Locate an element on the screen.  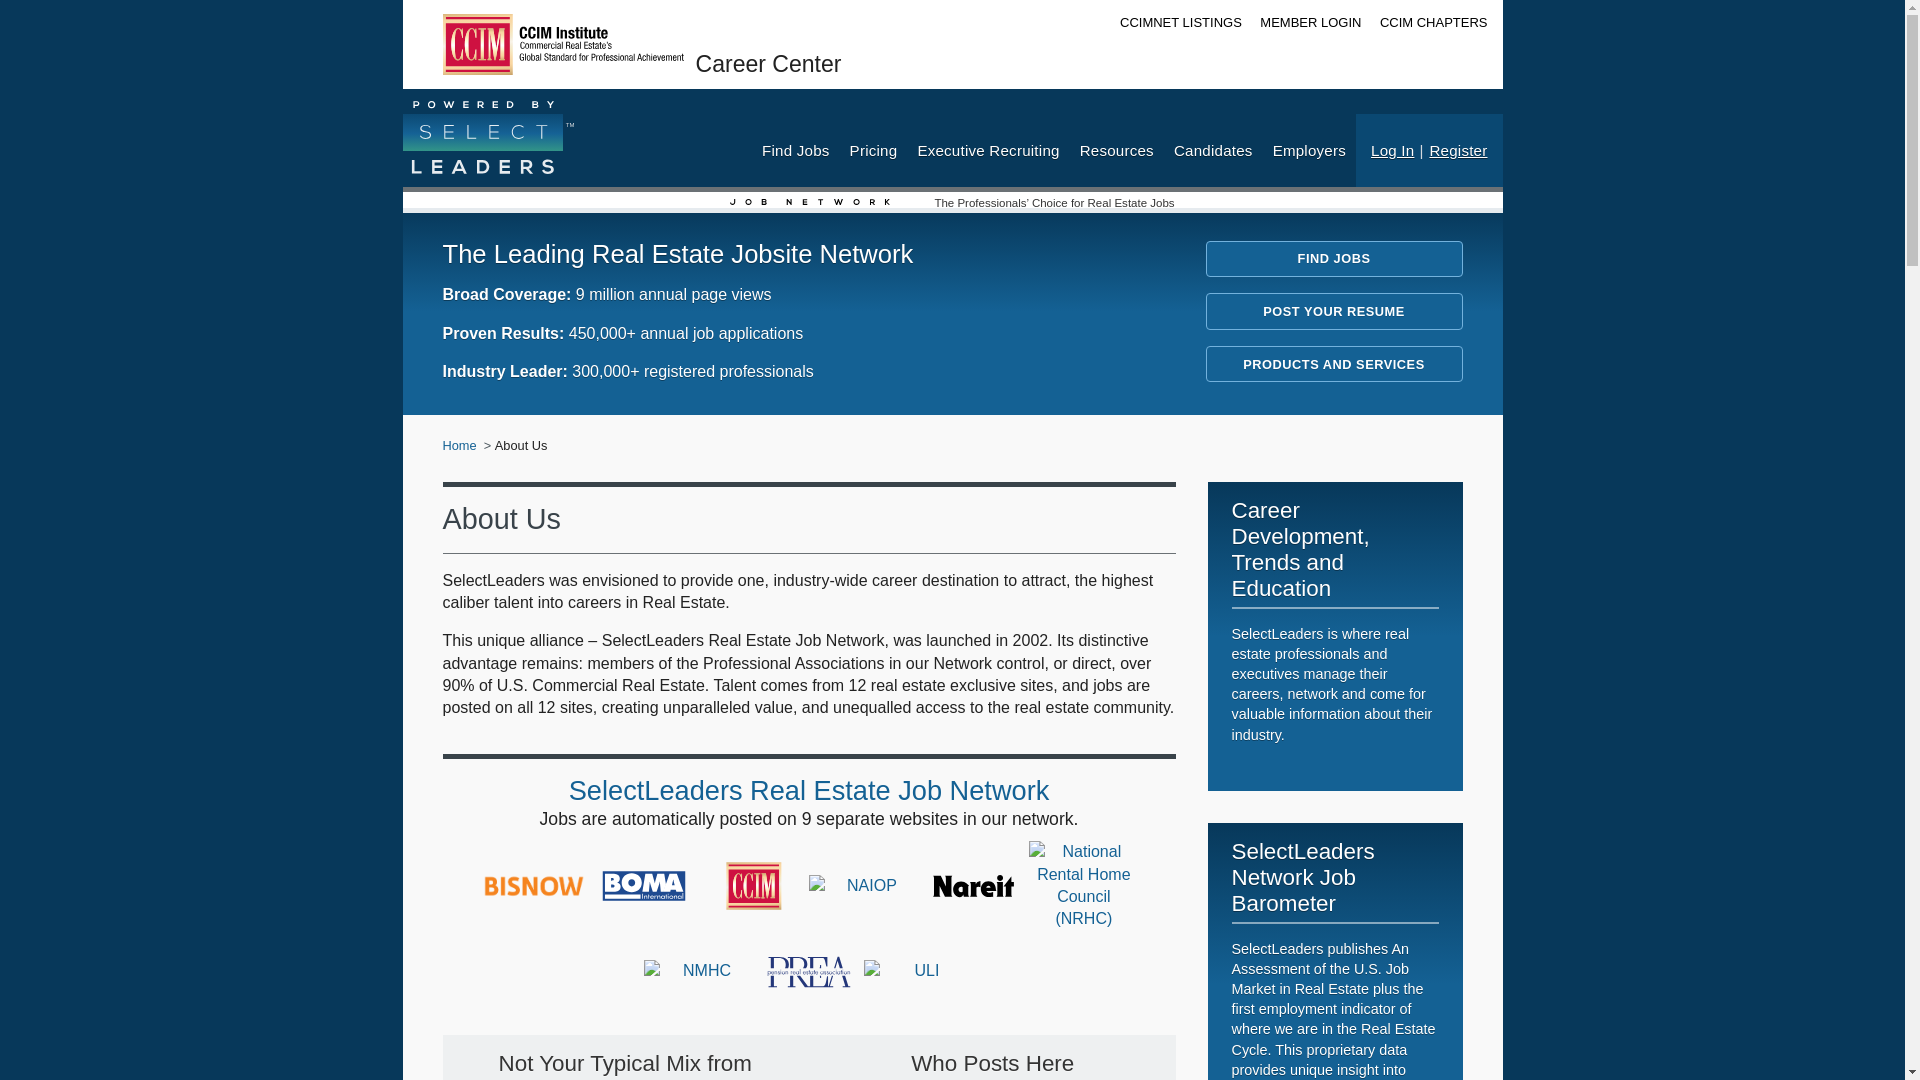
Candidates is located at coordinates (1213, 150).